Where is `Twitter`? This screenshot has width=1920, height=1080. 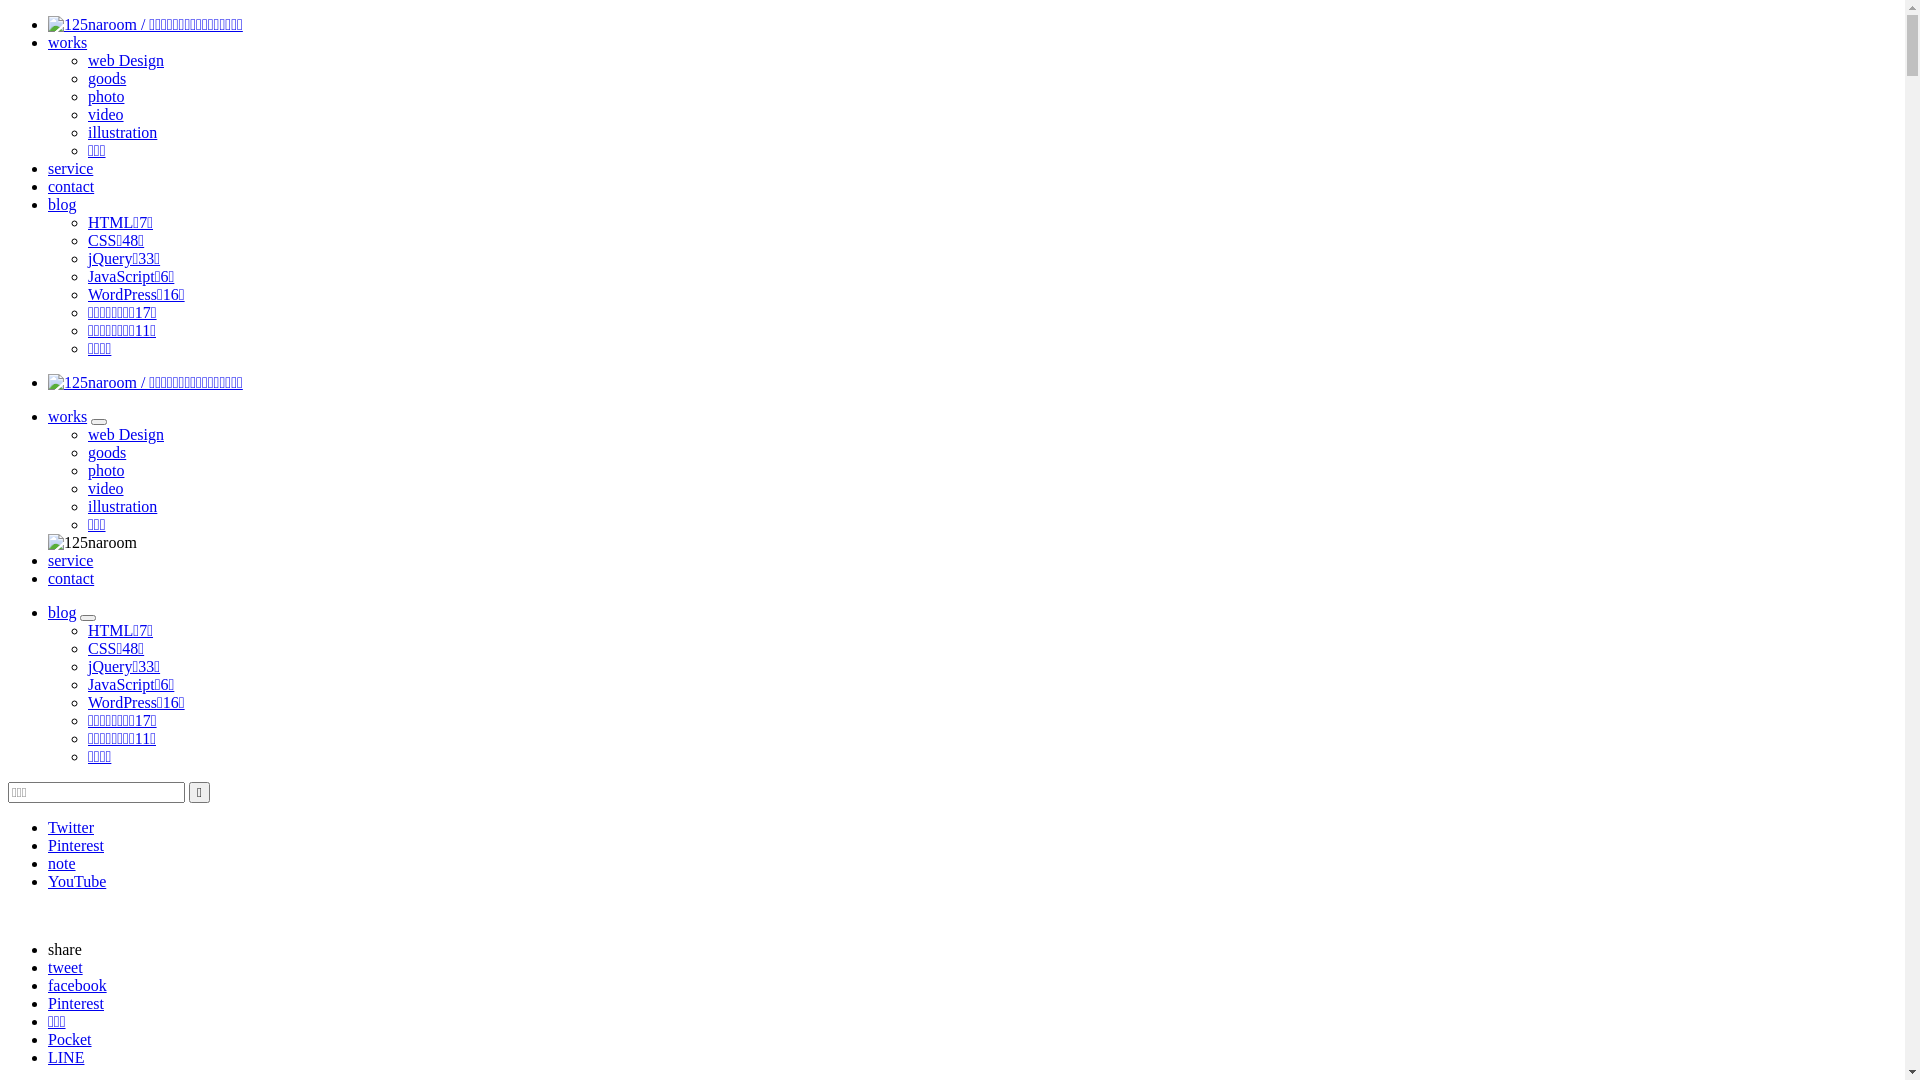 Twitter is located at coordinates (71, 828).